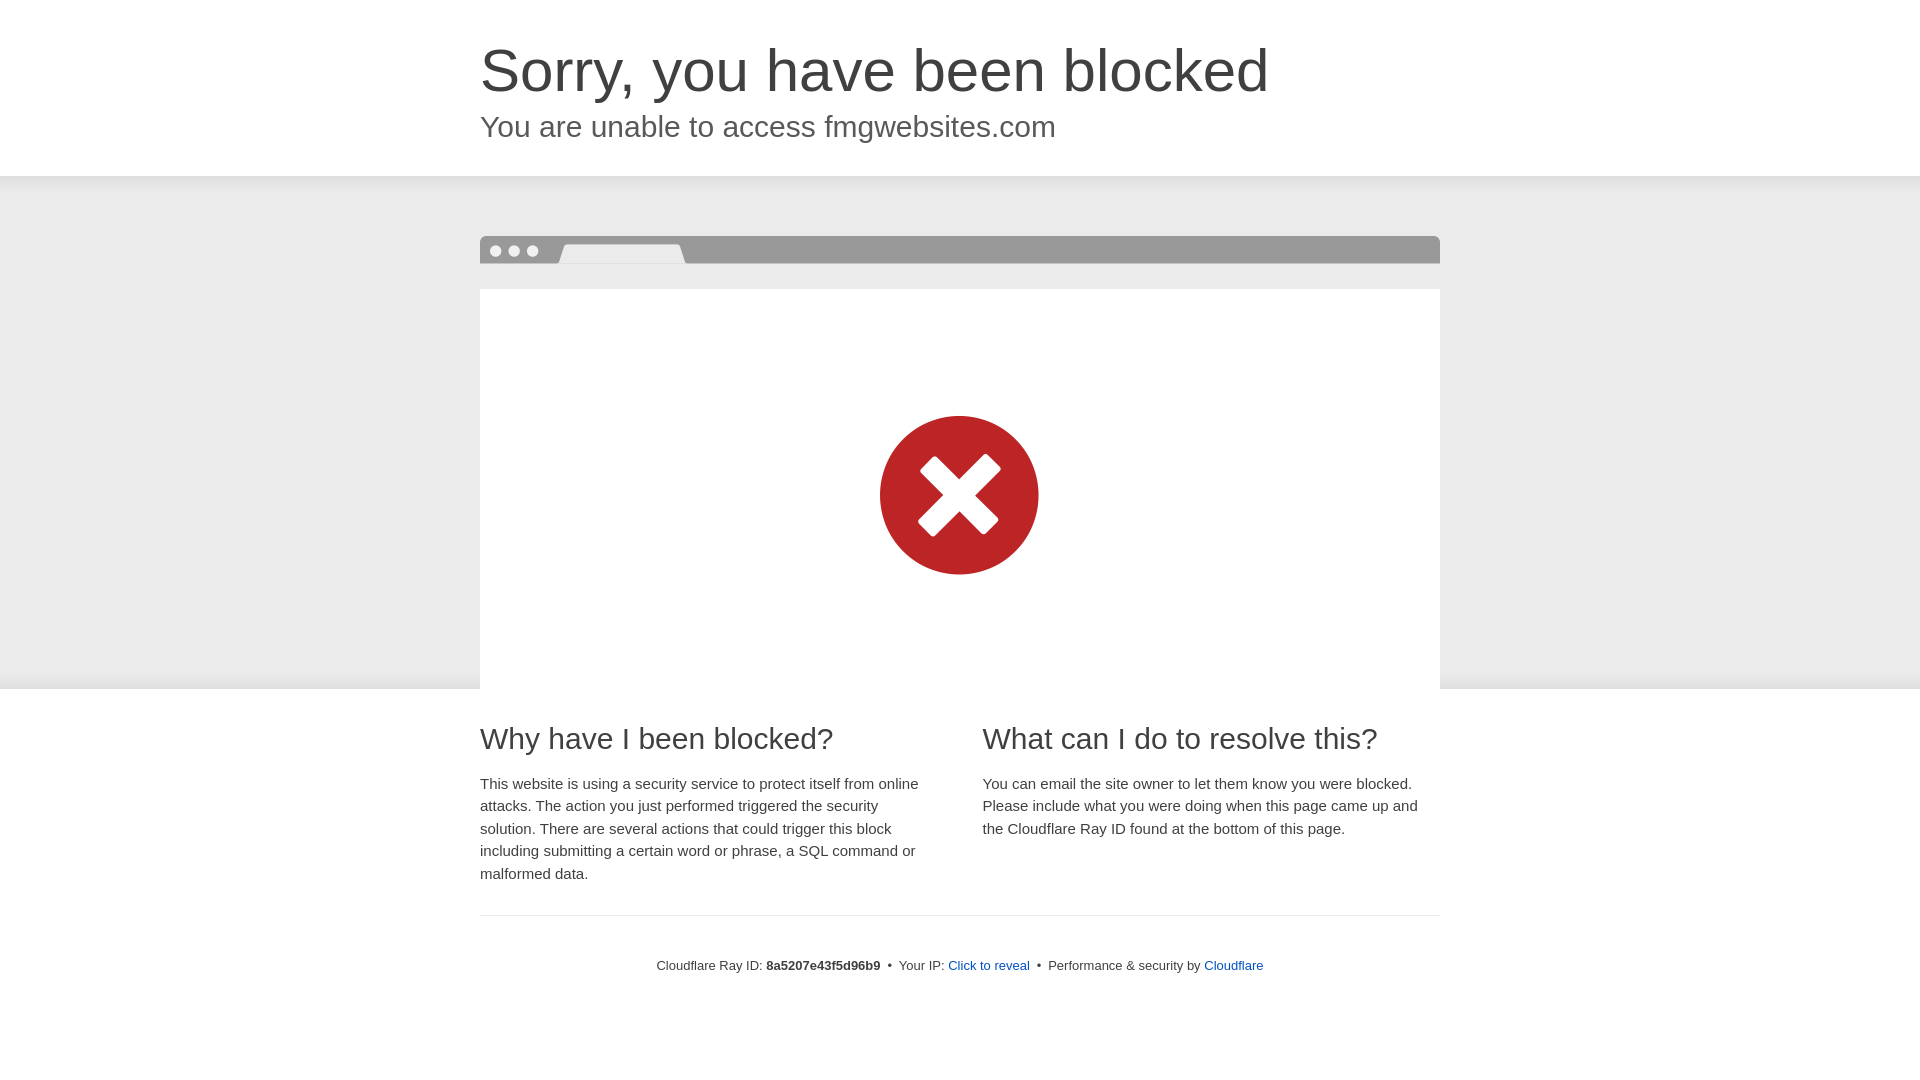  What do you see at coordinates (988, 966) in the screenshot?
I see `Click to reveal` at bounding box center [988, 966].